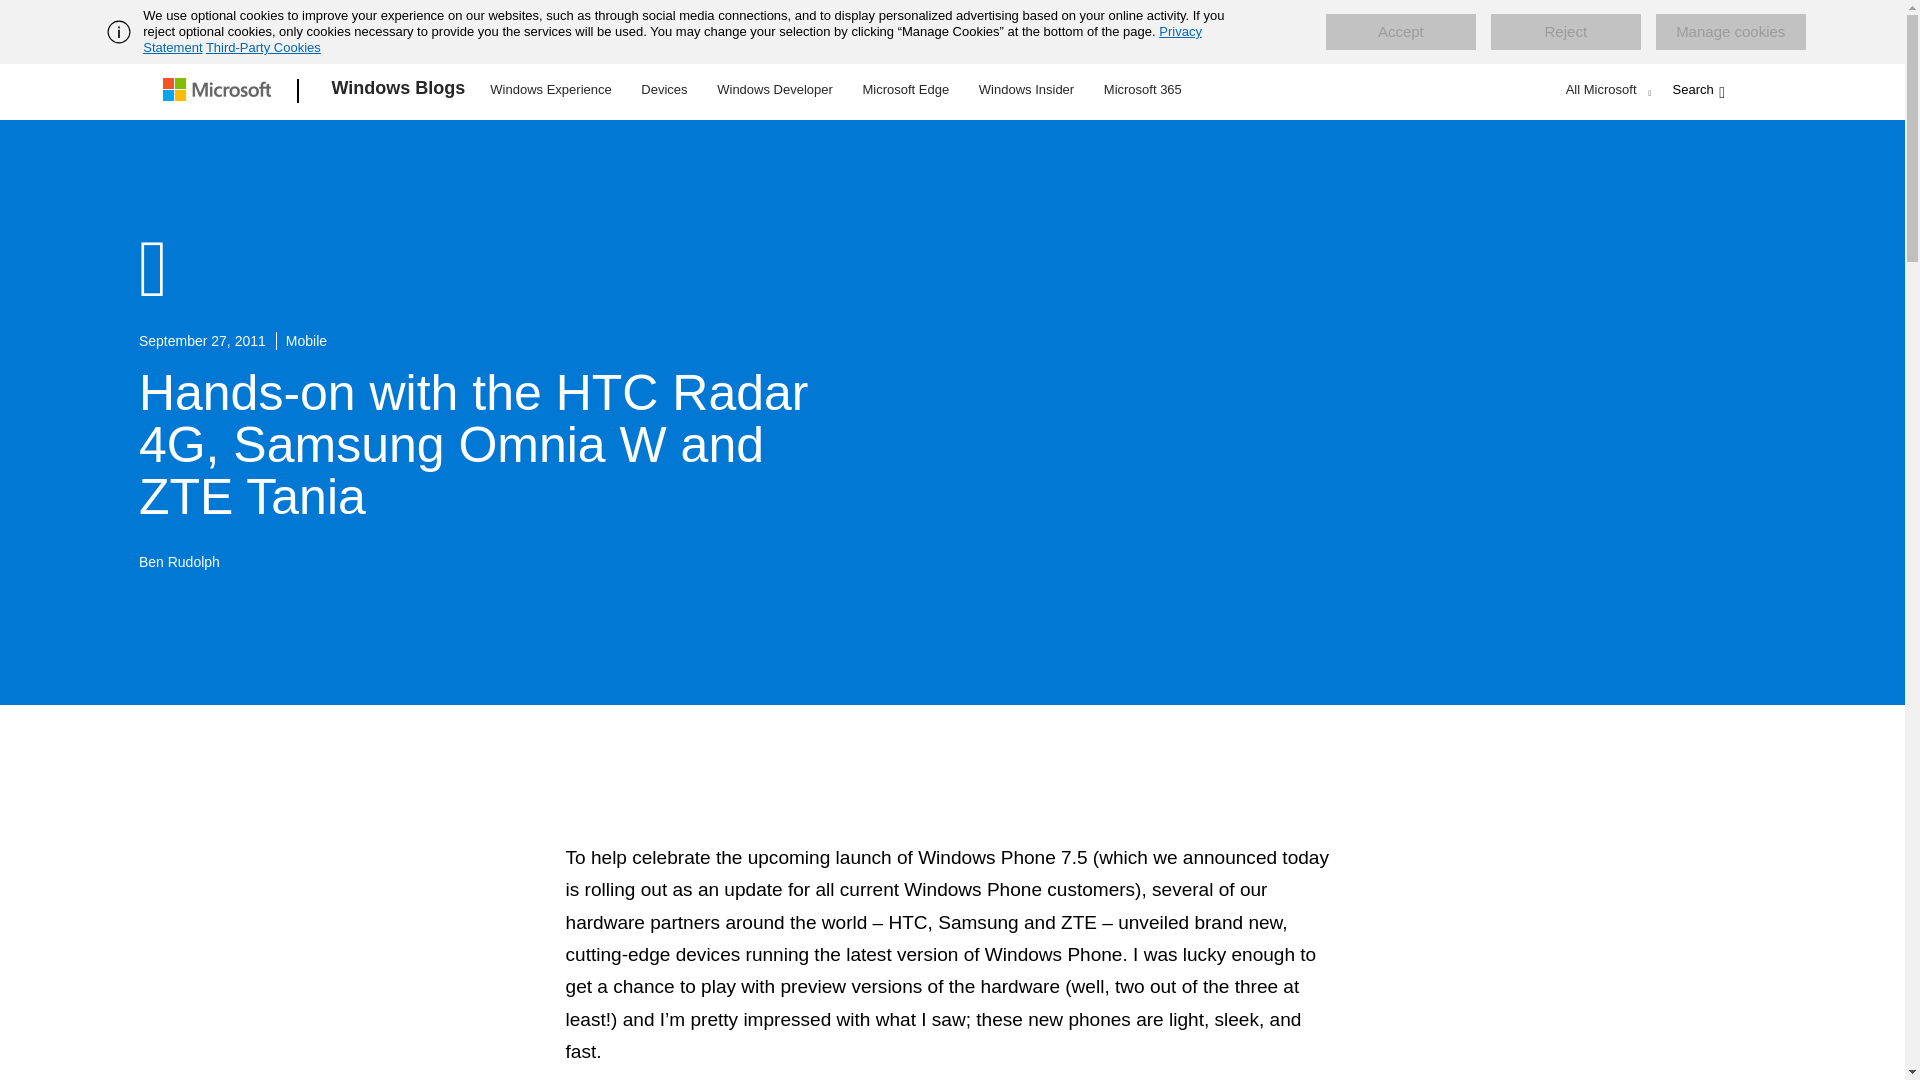  I want to click on Windows Blogs, so click(399, 91).